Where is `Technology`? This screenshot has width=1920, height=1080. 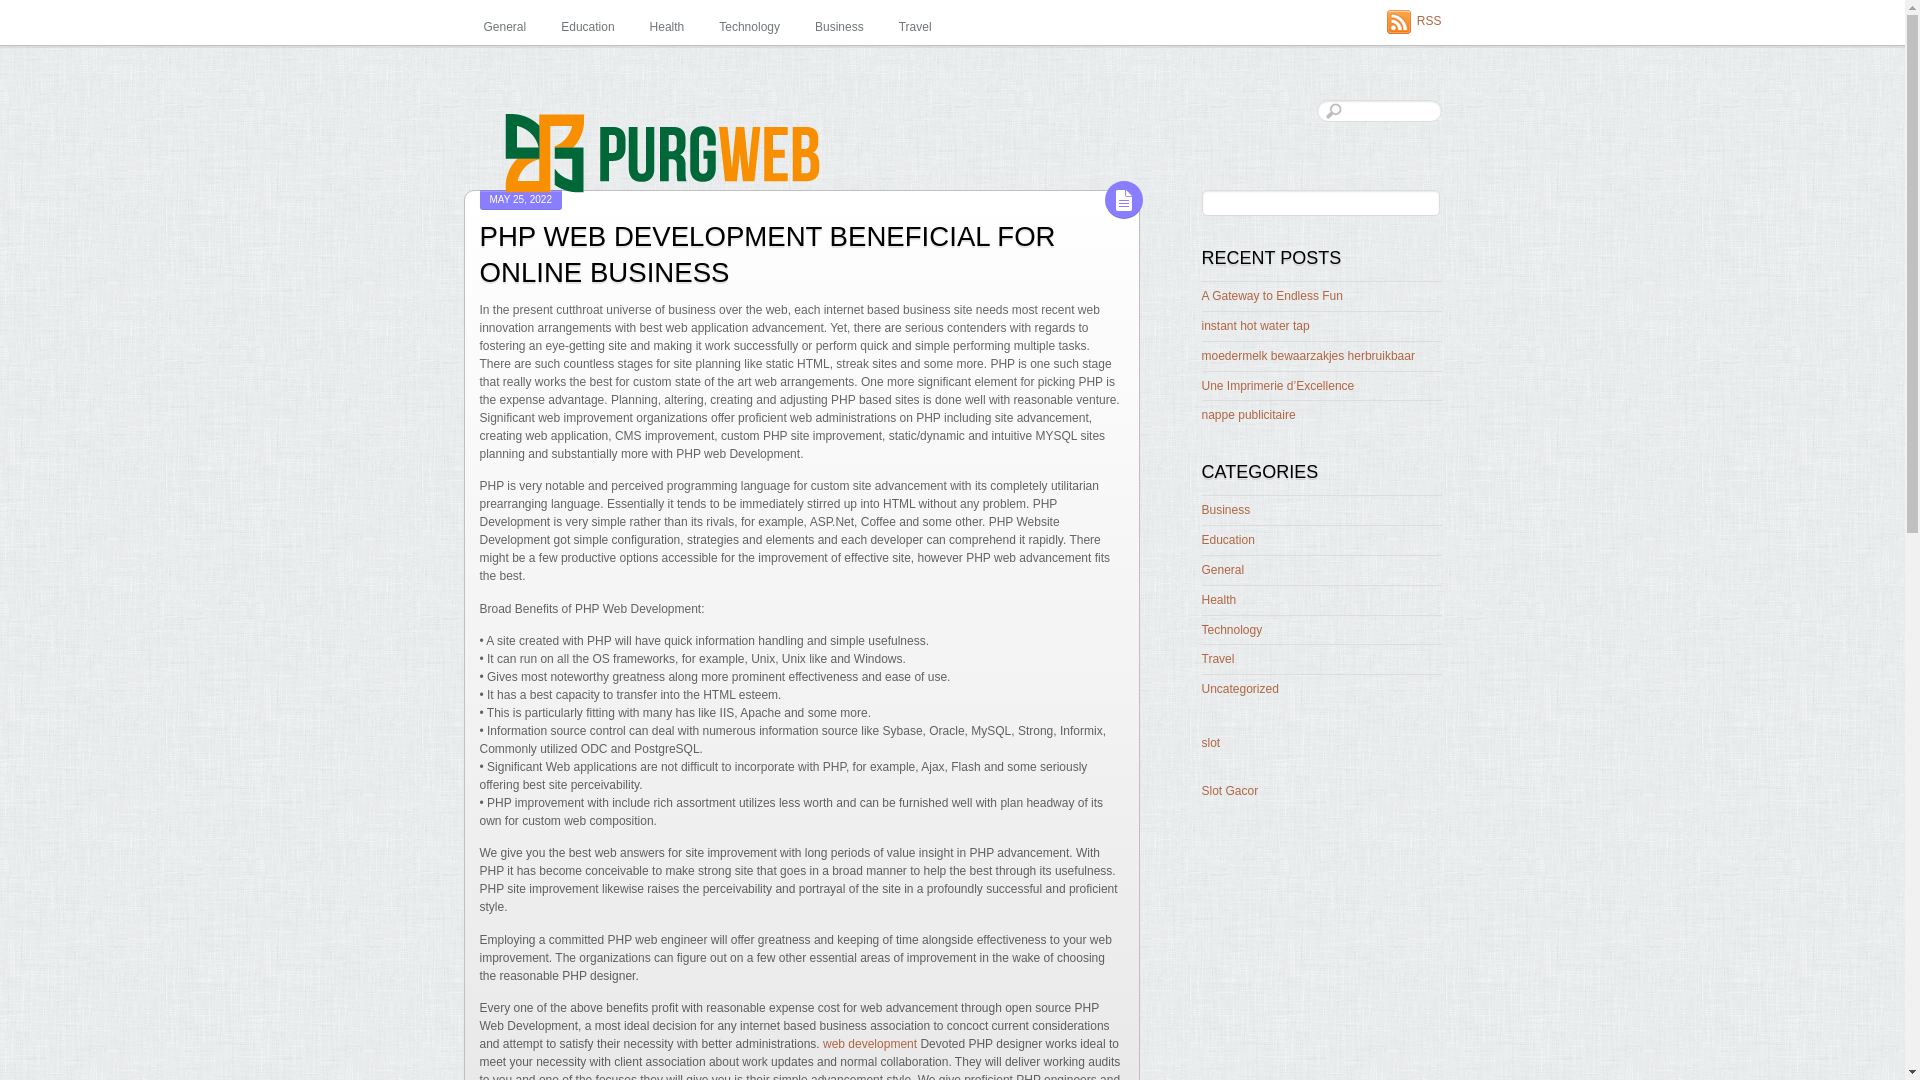 Technology is located at coordinates (1232, 630).